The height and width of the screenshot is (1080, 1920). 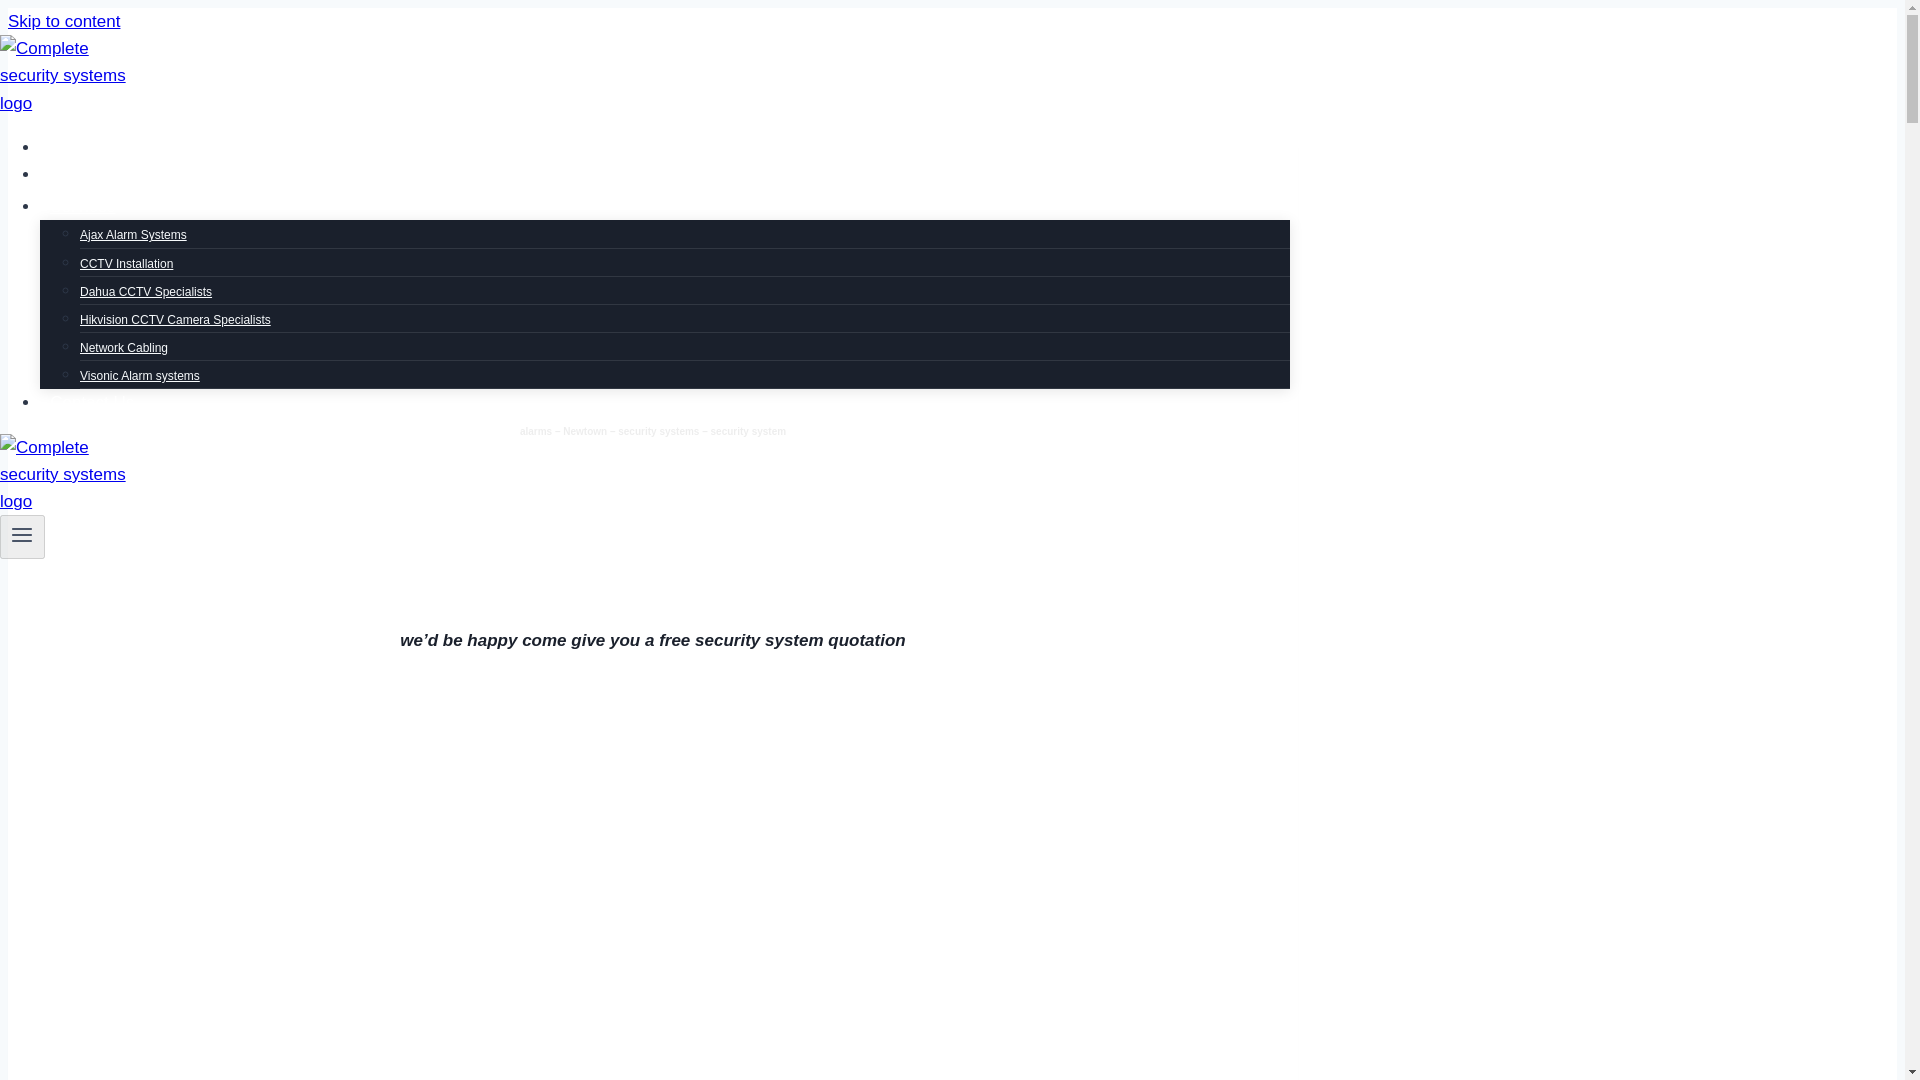 I want to click on Contact Us, so click(x=92, y=402).